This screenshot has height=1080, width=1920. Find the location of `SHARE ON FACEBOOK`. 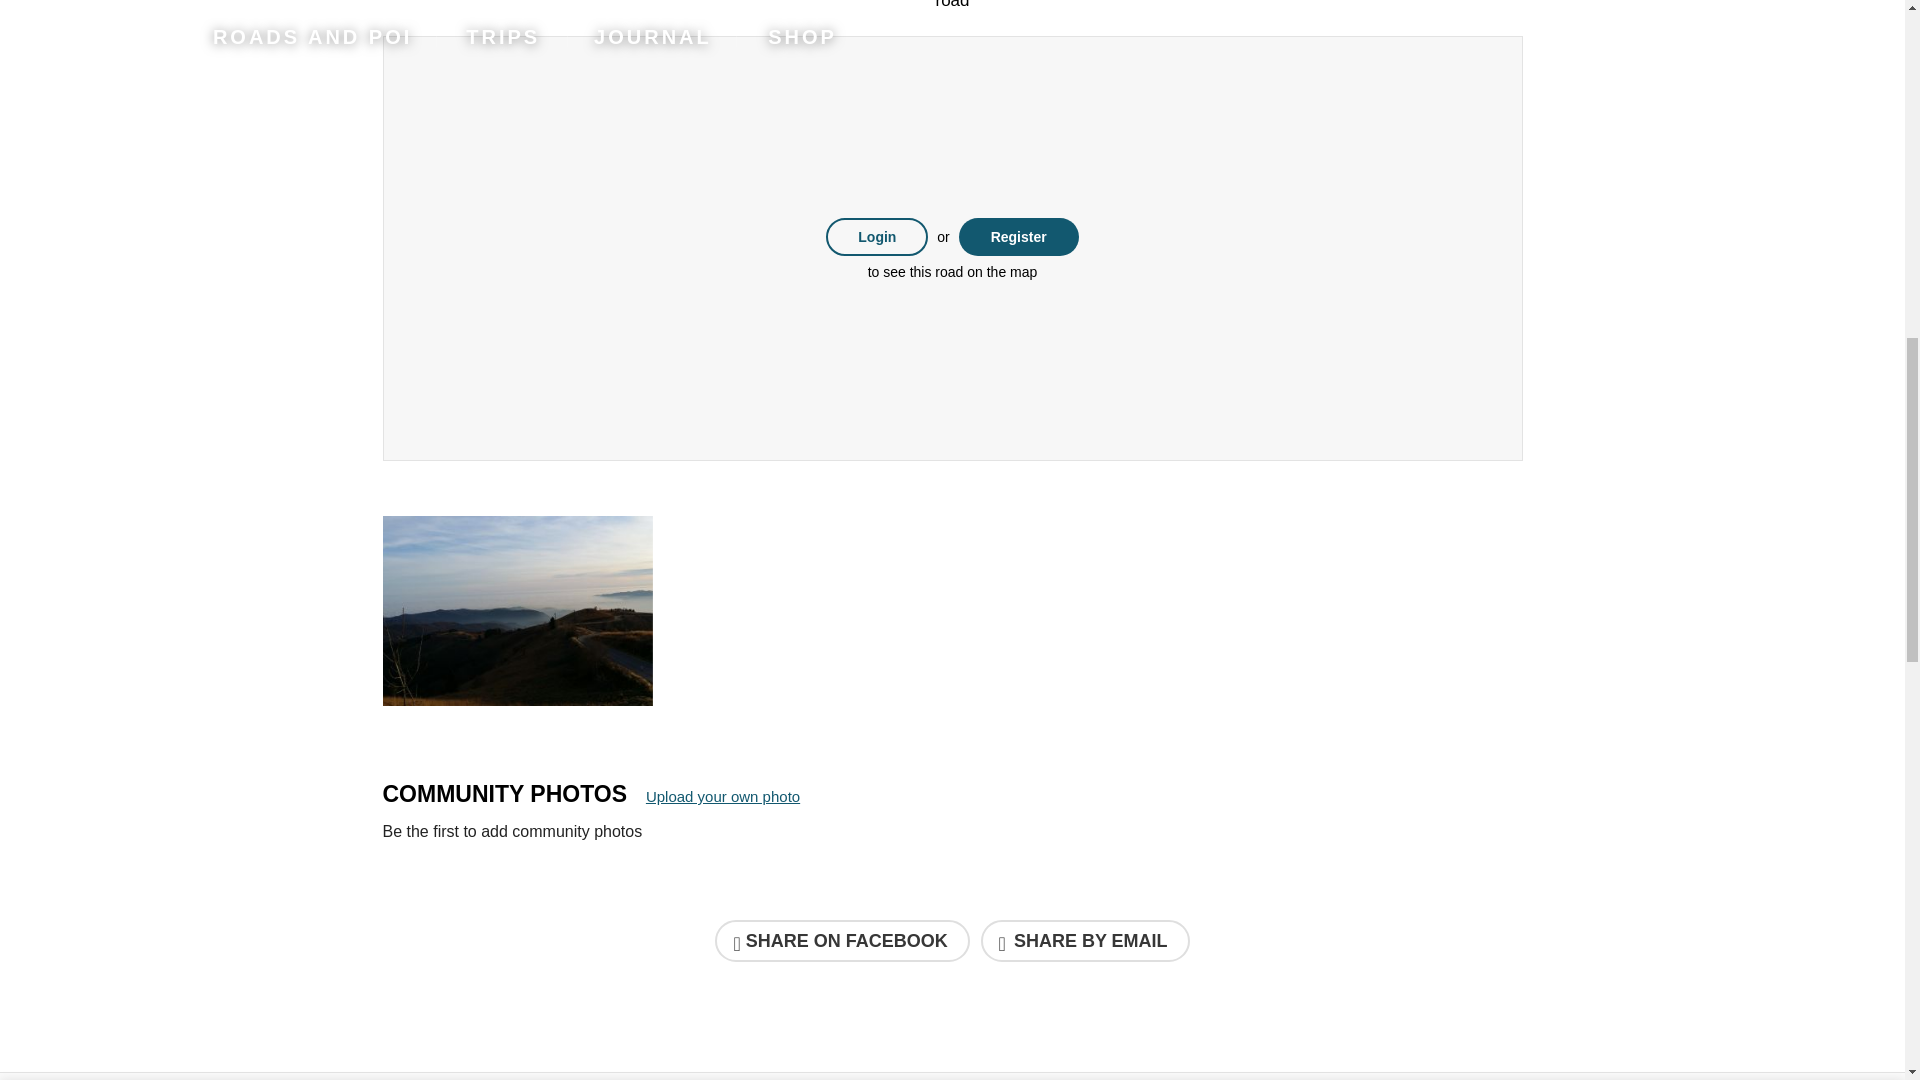

SHARE ON FACEBOOK is located at coordinates (842, 941).